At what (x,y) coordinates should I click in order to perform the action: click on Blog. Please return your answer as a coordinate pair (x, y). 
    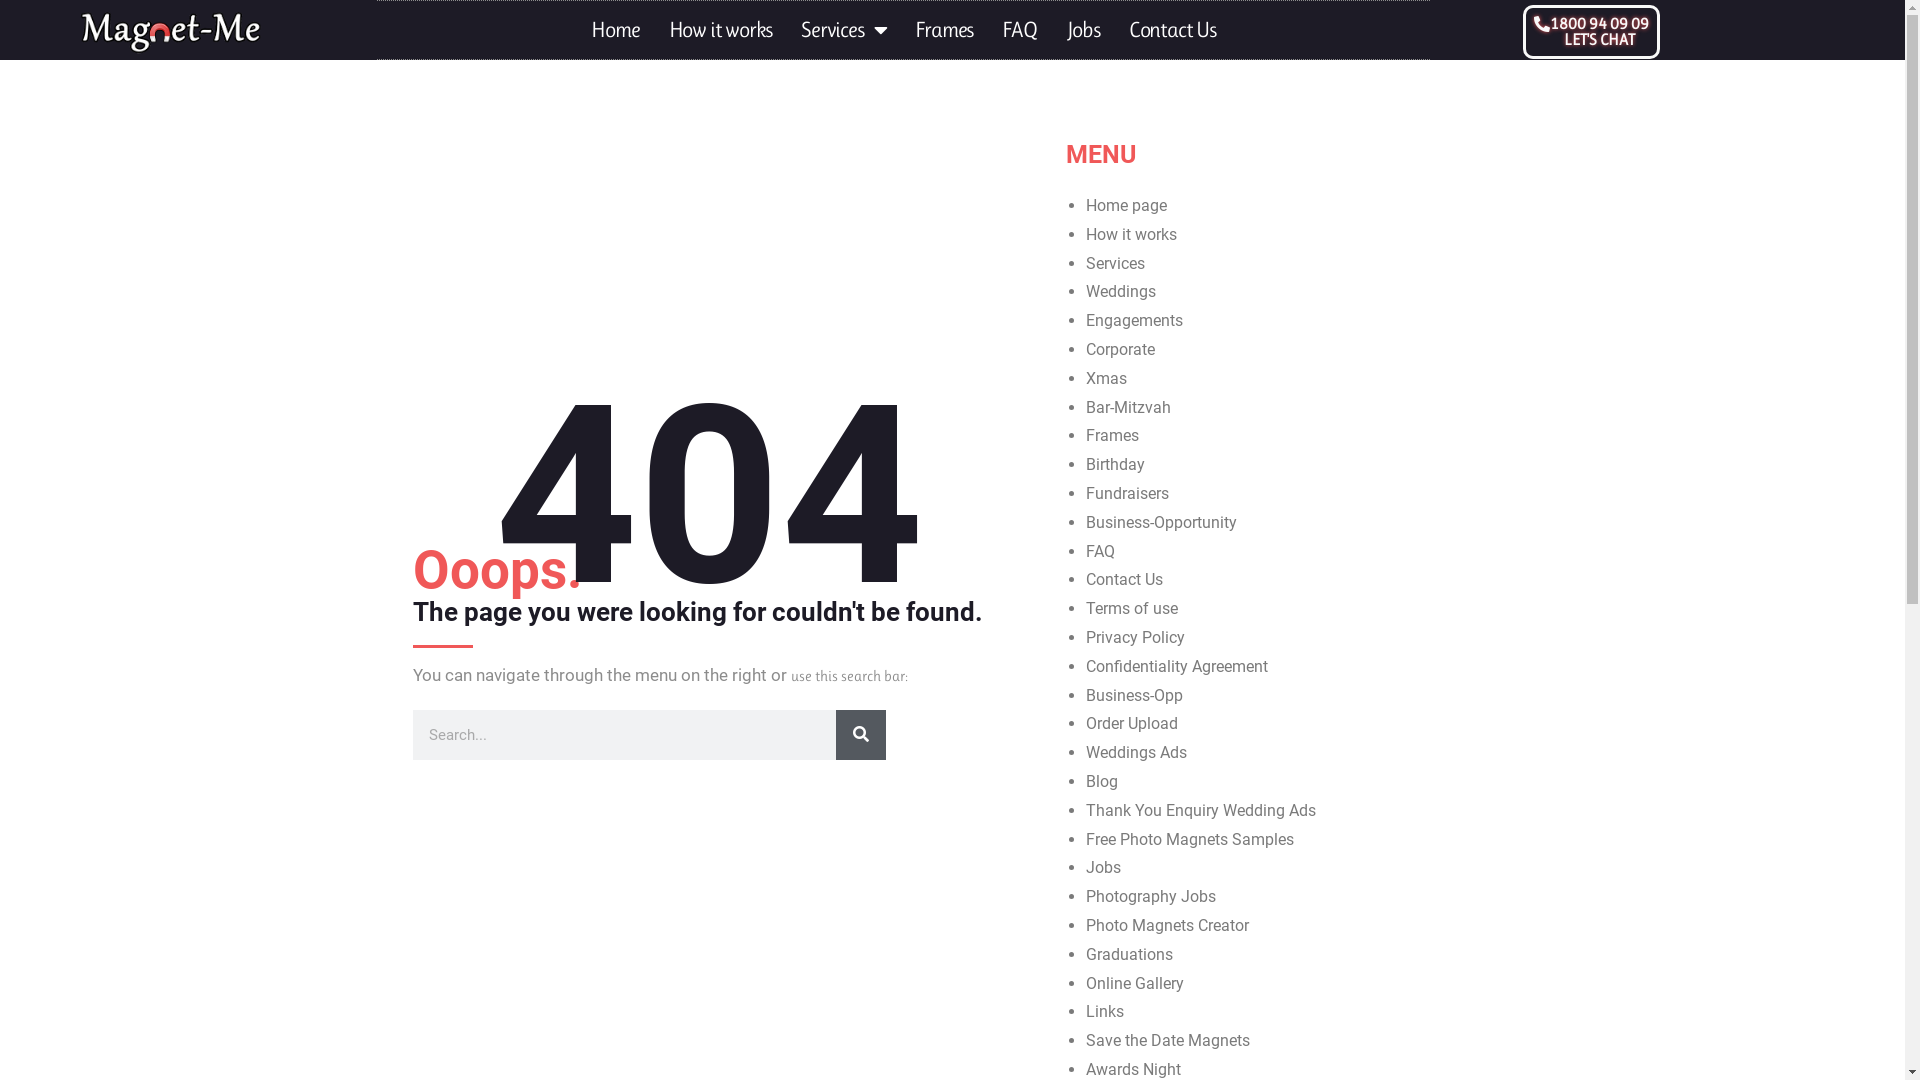
    Looking at the image, I should click on (1102, 782).